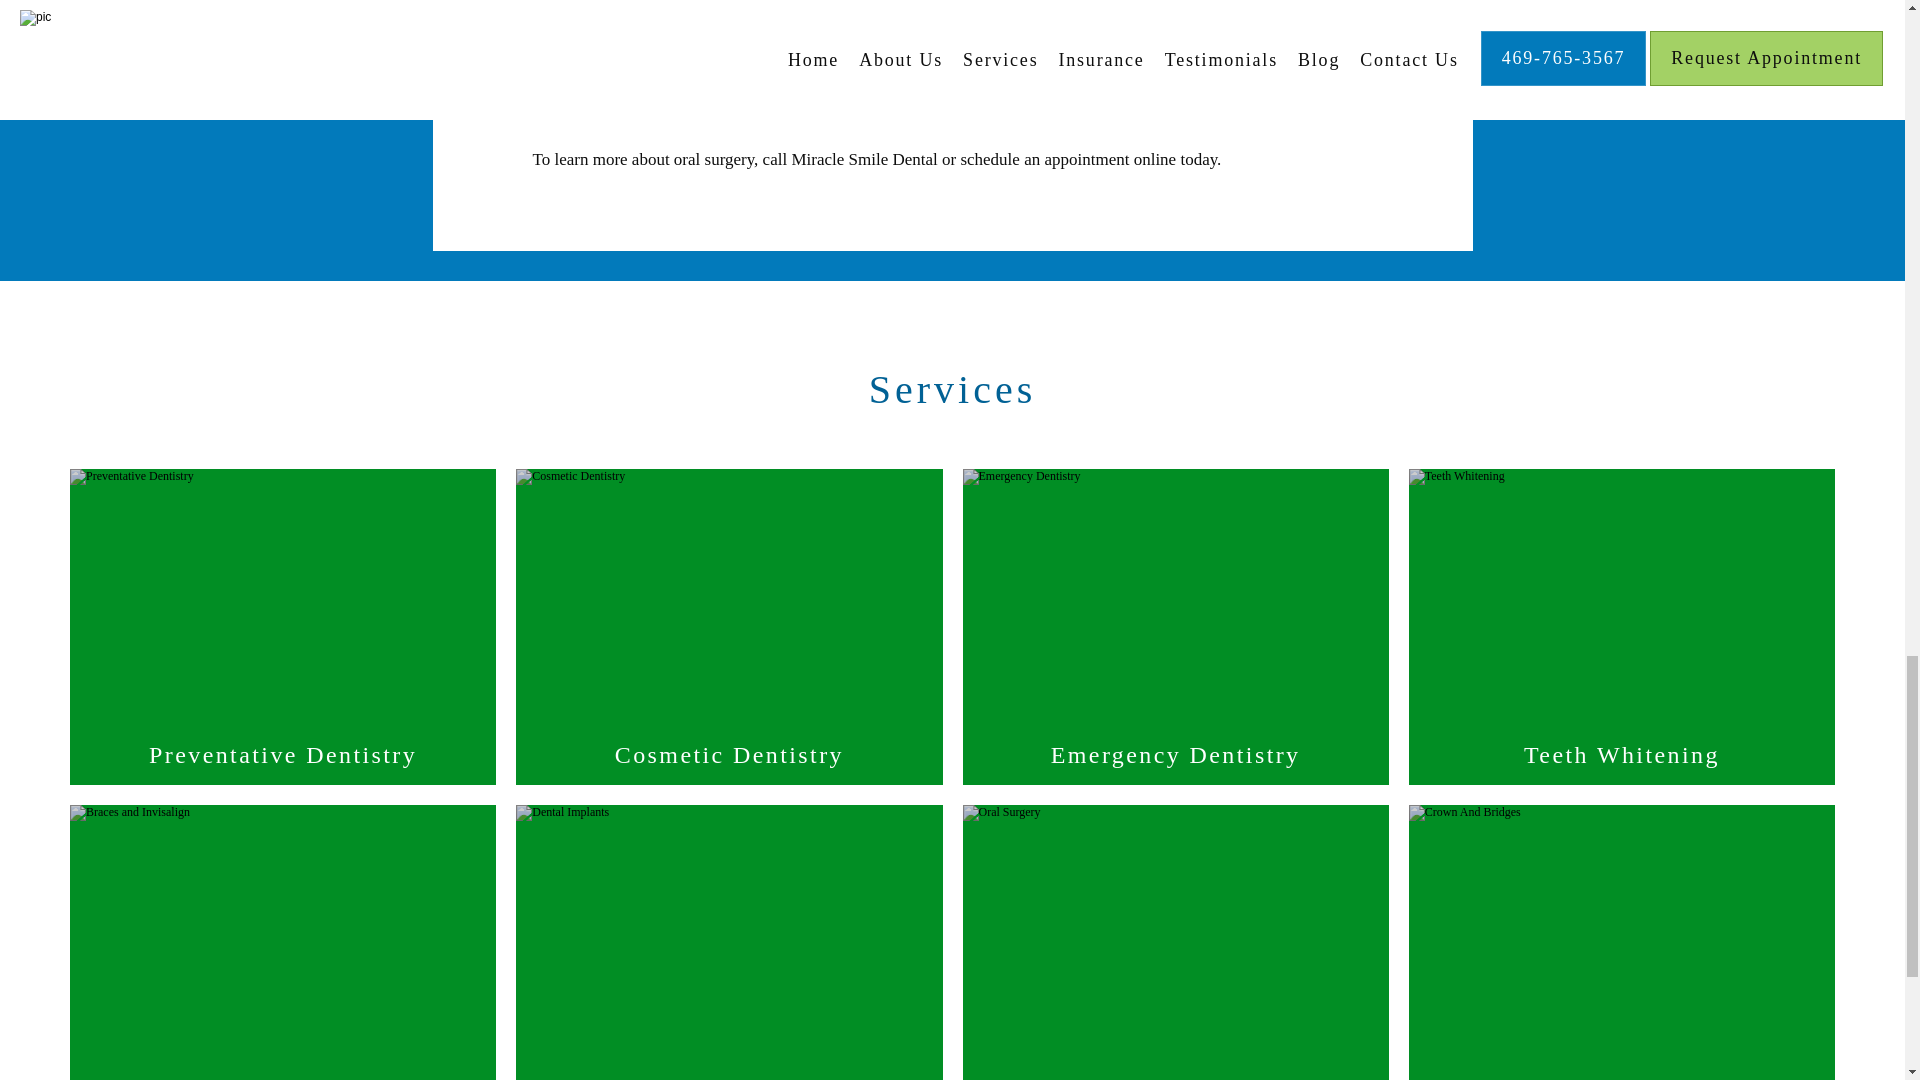  Describe the element at coordinates (1622, 755) in the screenshot. I see `Teeth Whitening` at that location.